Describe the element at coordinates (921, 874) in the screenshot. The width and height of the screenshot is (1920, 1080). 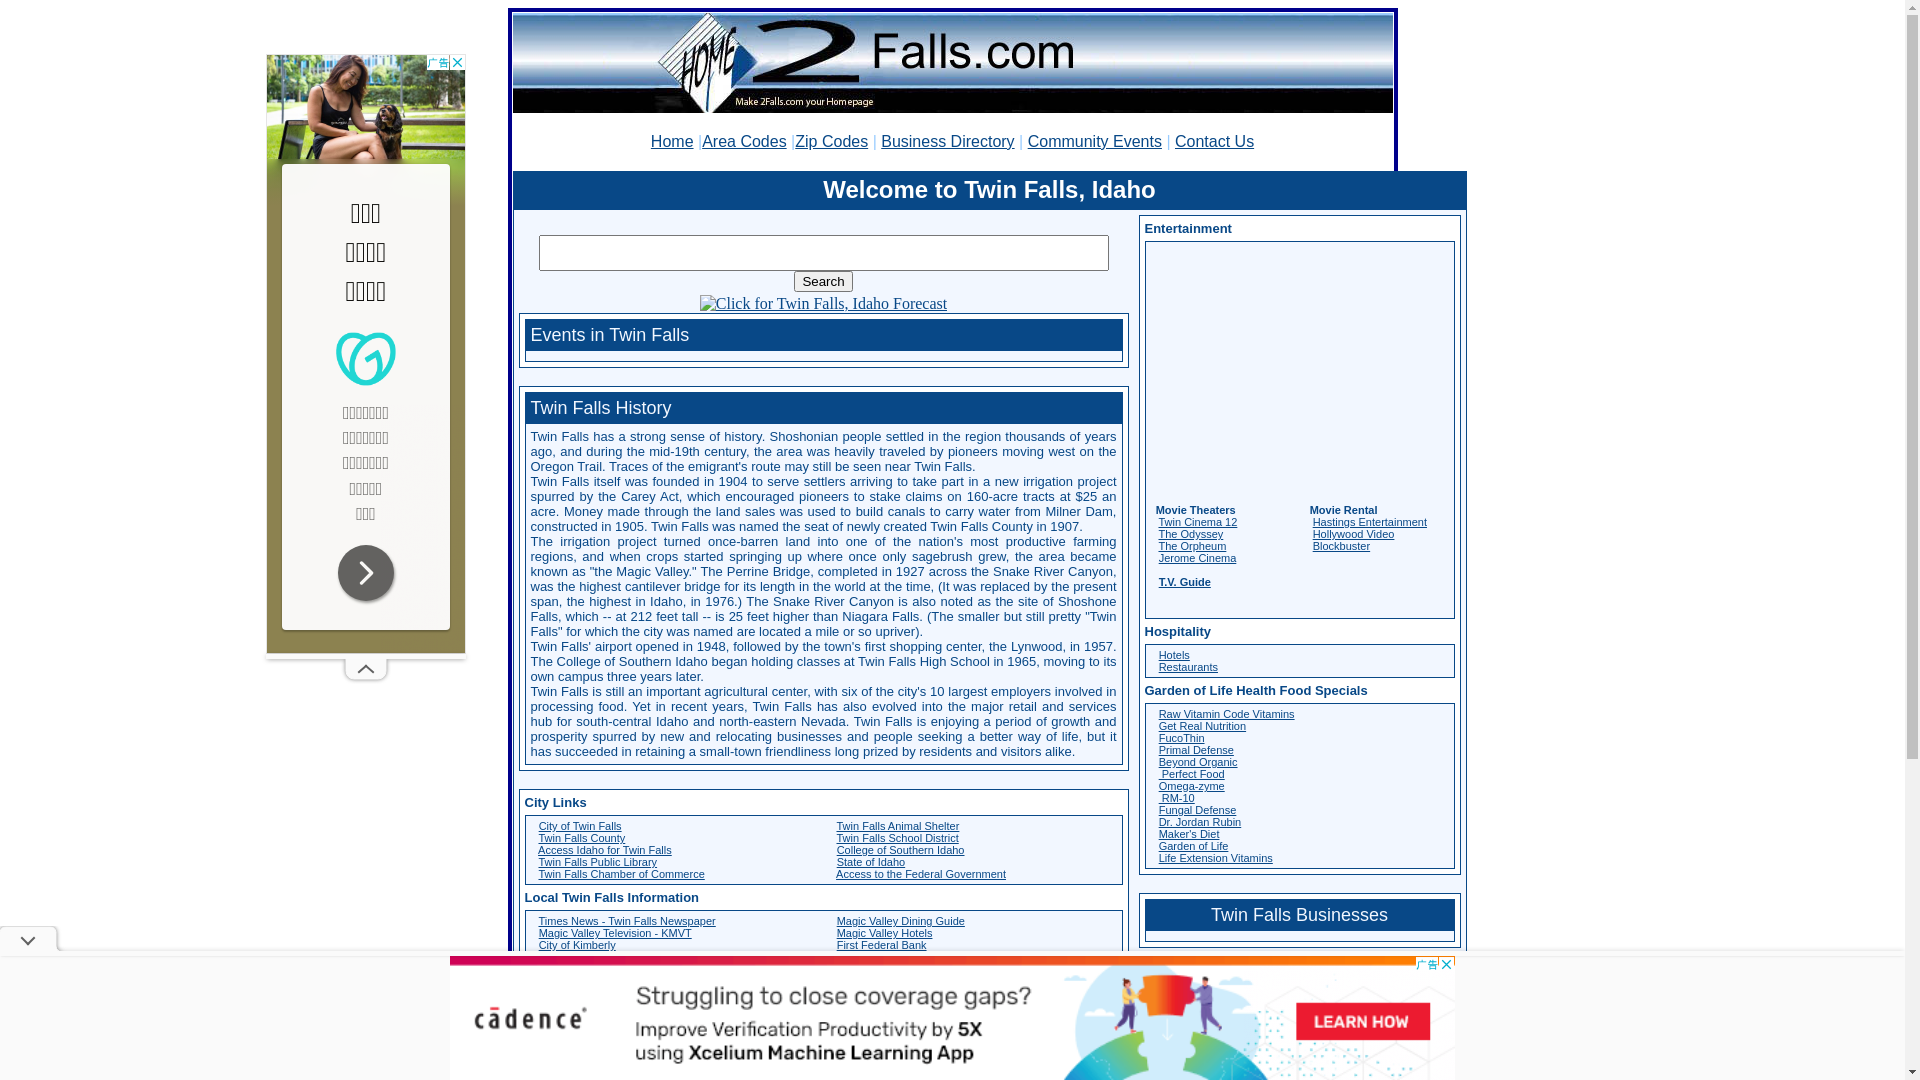
I see `Access to the Federal Government` at that location.